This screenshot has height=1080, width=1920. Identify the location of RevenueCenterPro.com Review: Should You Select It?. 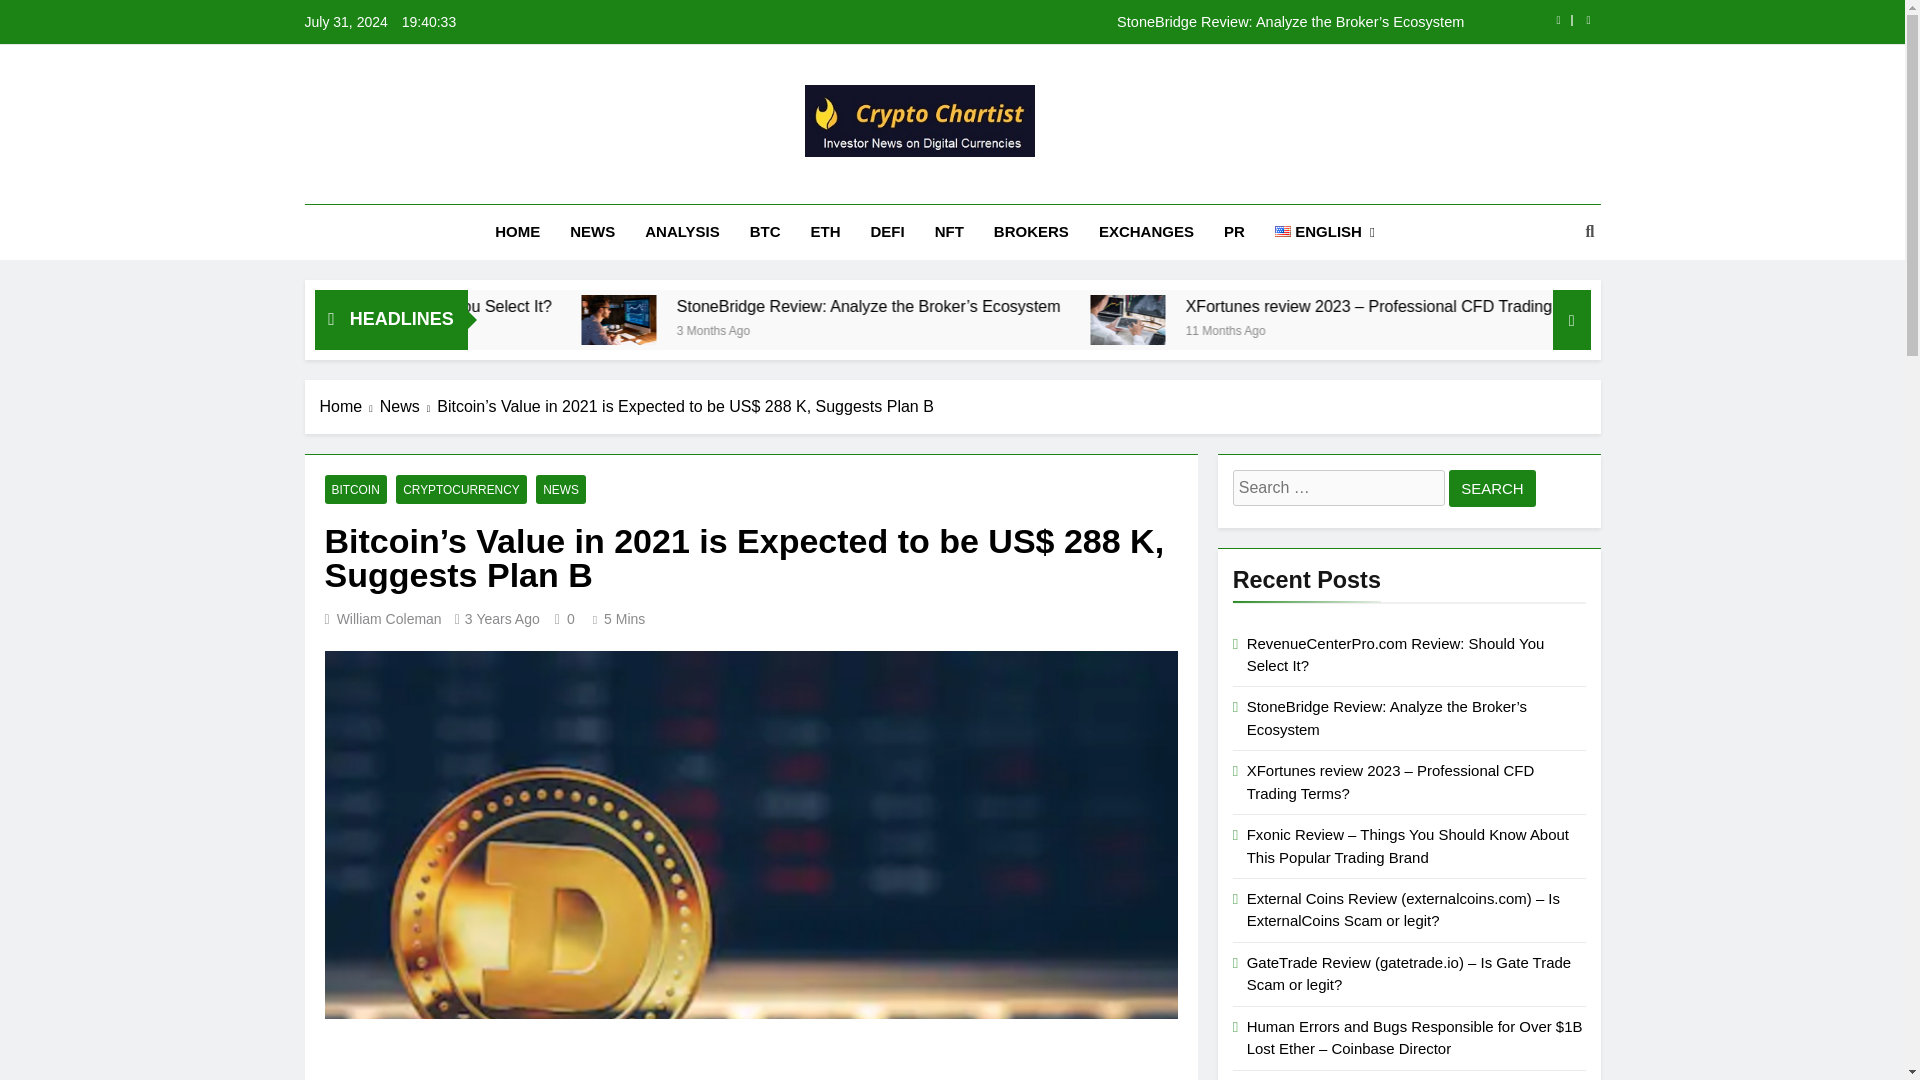
(546, 319).